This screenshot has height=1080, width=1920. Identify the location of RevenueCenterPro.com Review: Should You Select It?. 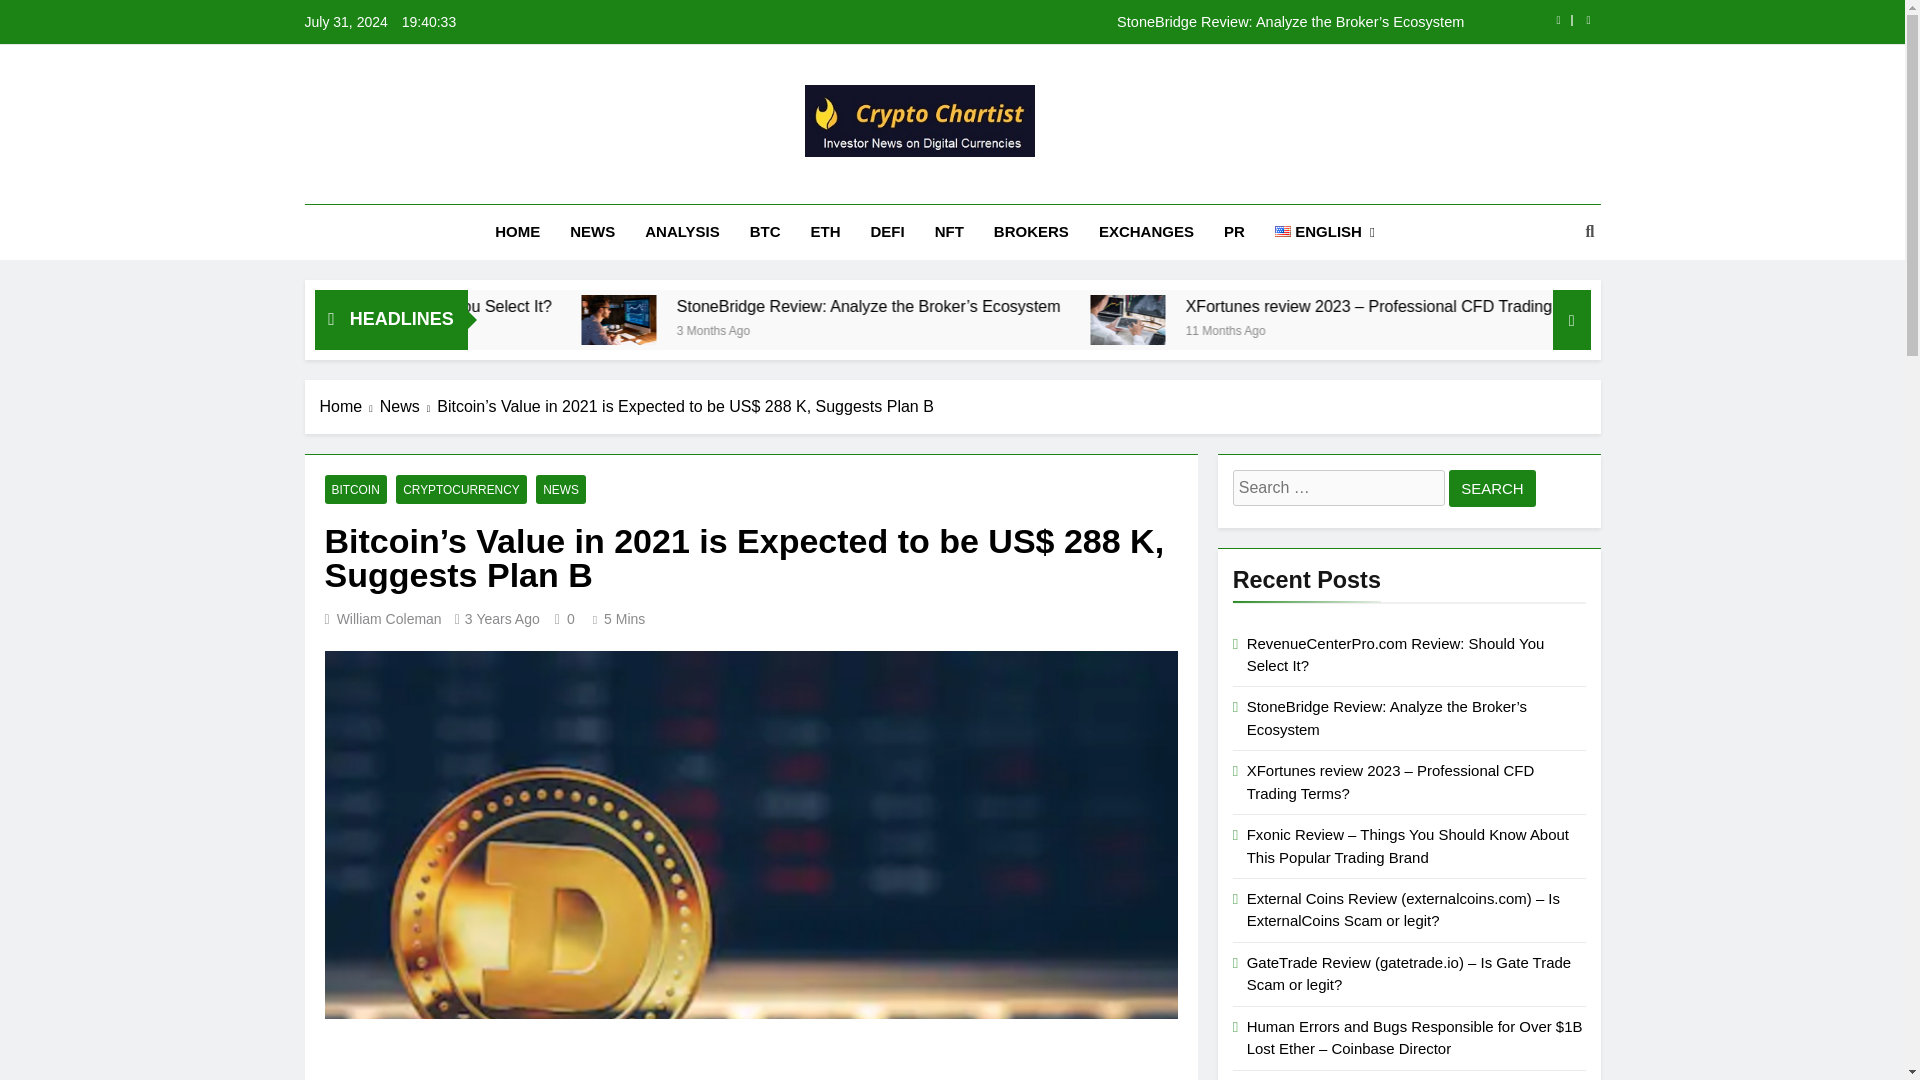
(546, 319).